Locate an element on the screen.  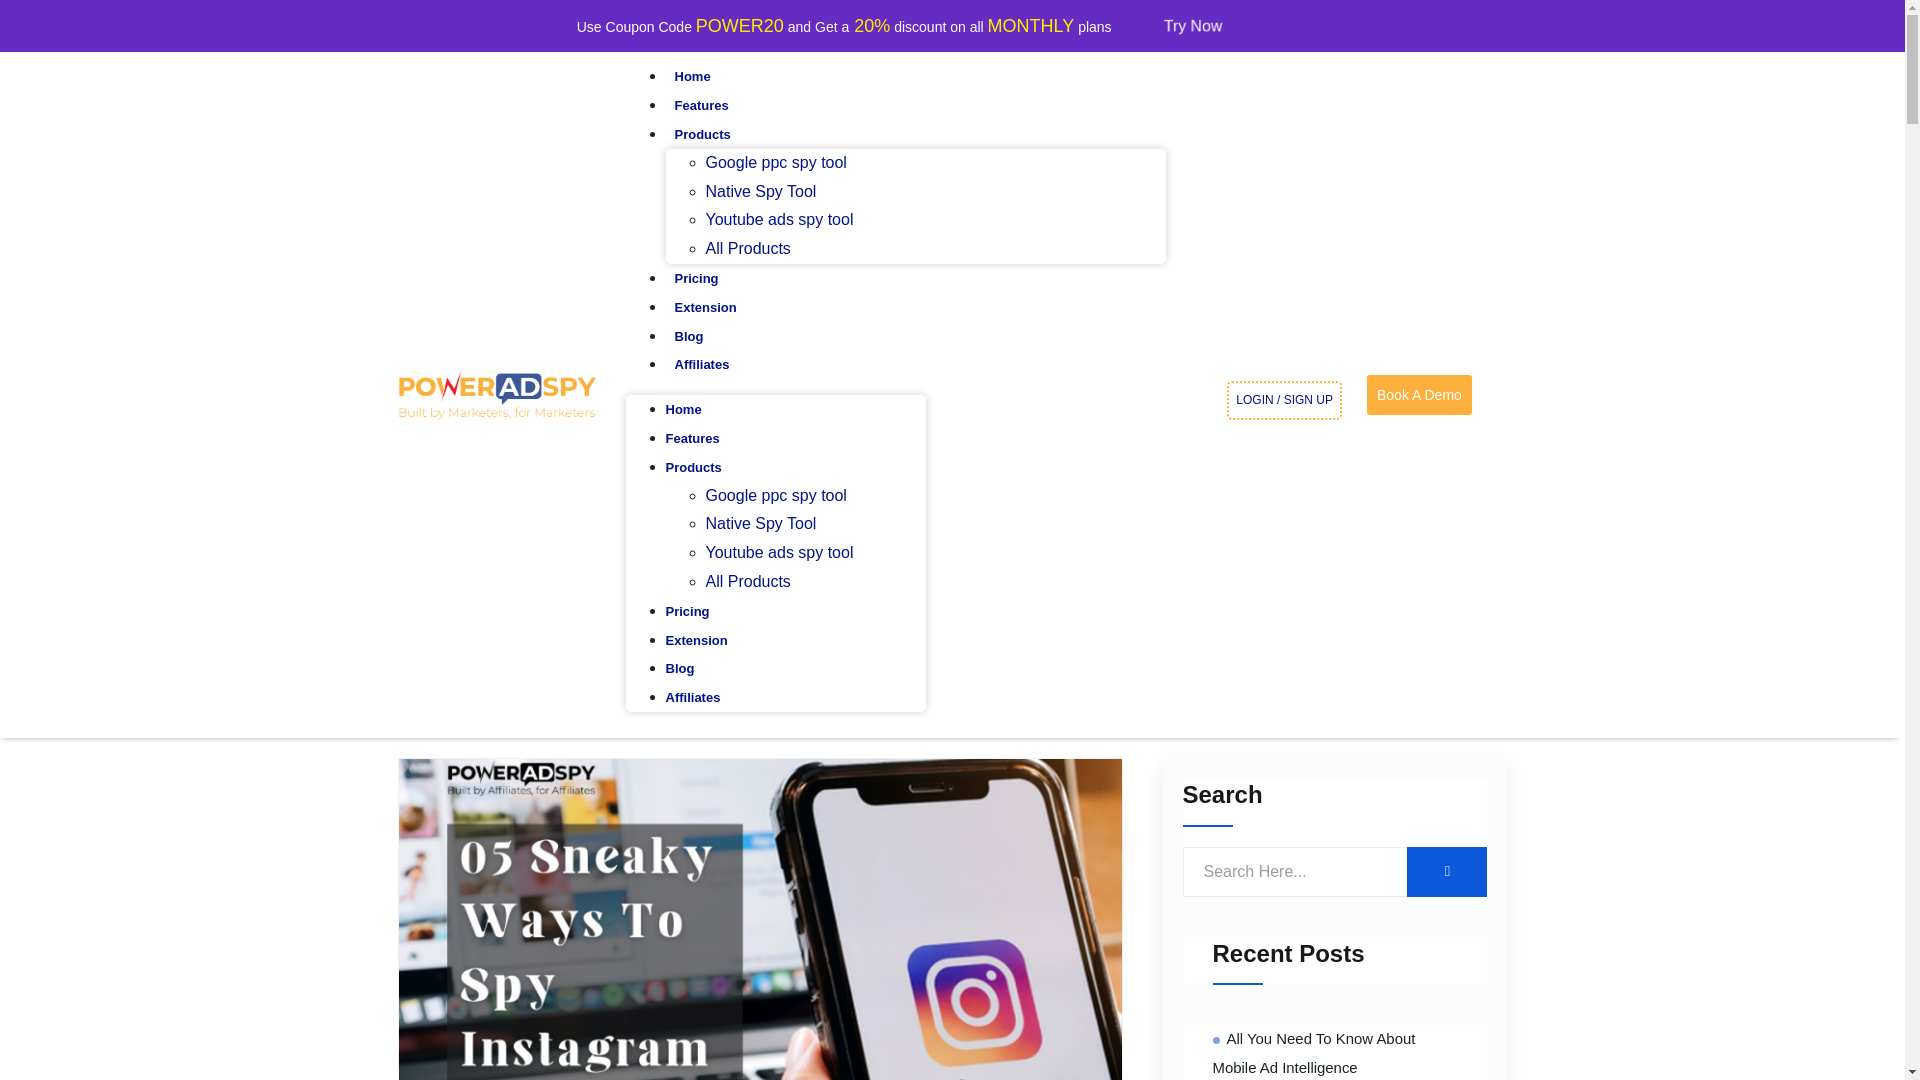
Pricing is located at coordinates (688, 610).